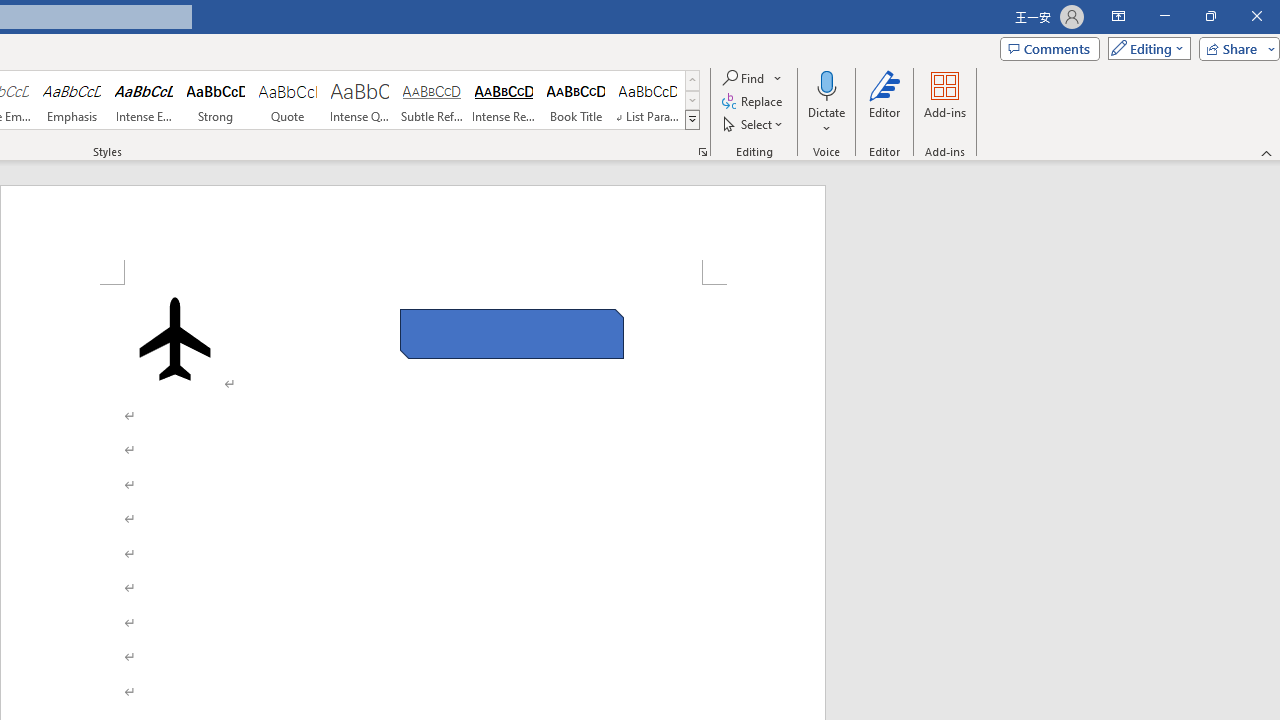  I want to click on Select, so click(754, 124).